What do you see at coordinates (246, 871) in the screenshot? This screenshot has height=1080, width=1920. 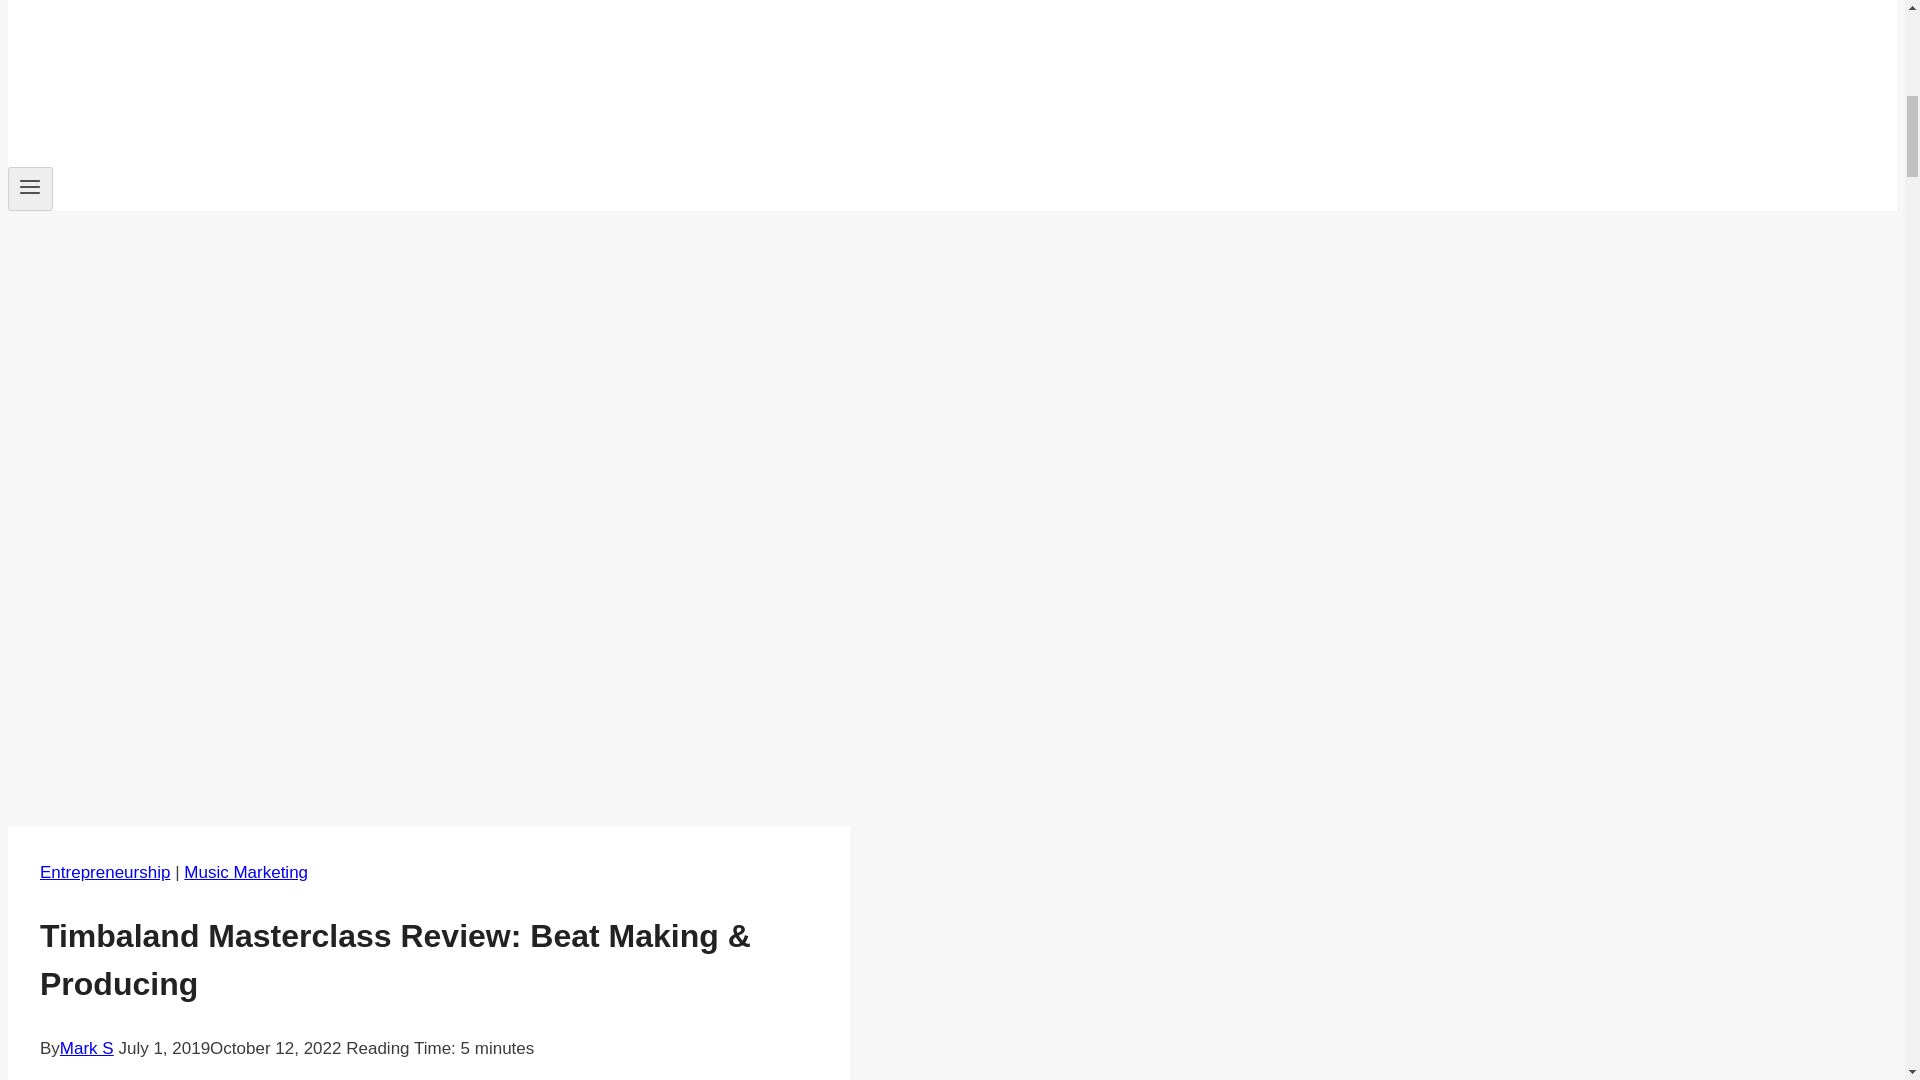 I see `Music Marketing` at bounding box center [246, 871].